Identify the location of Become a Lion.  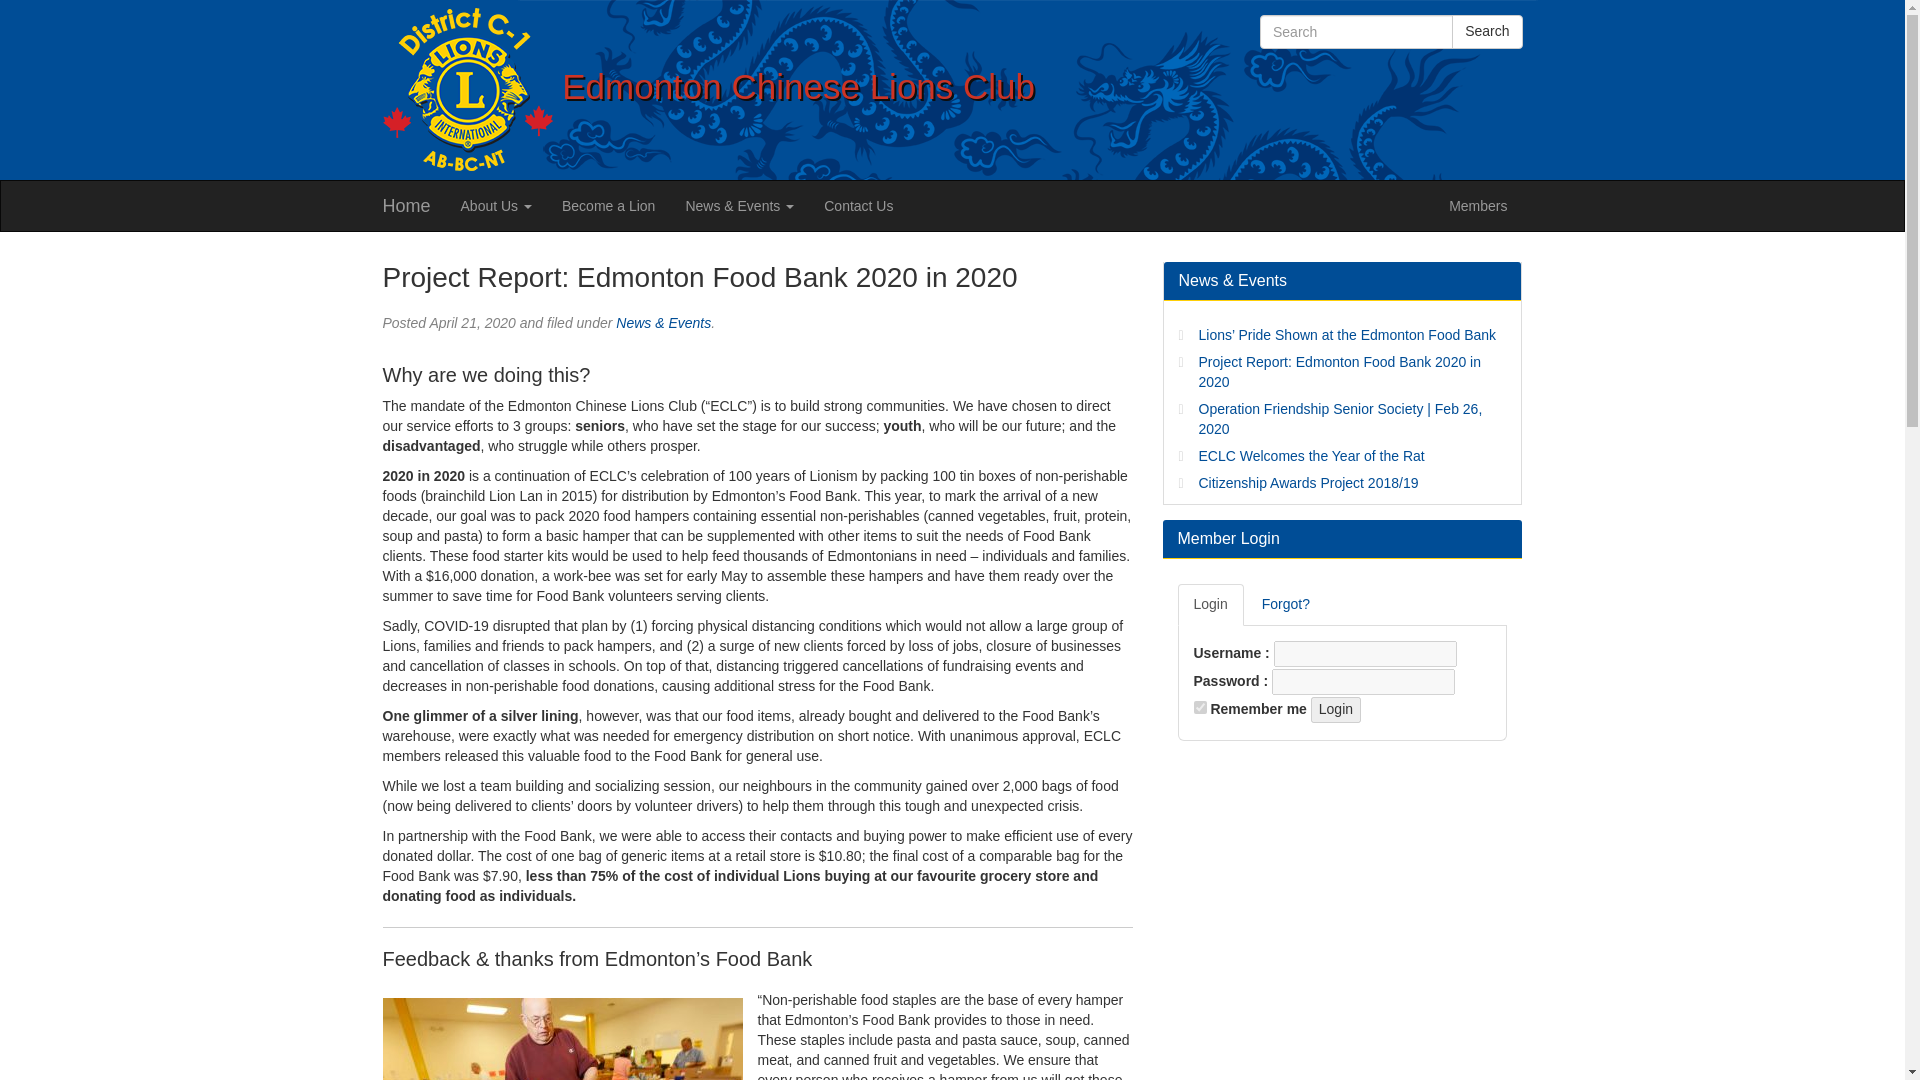
(608, 206).